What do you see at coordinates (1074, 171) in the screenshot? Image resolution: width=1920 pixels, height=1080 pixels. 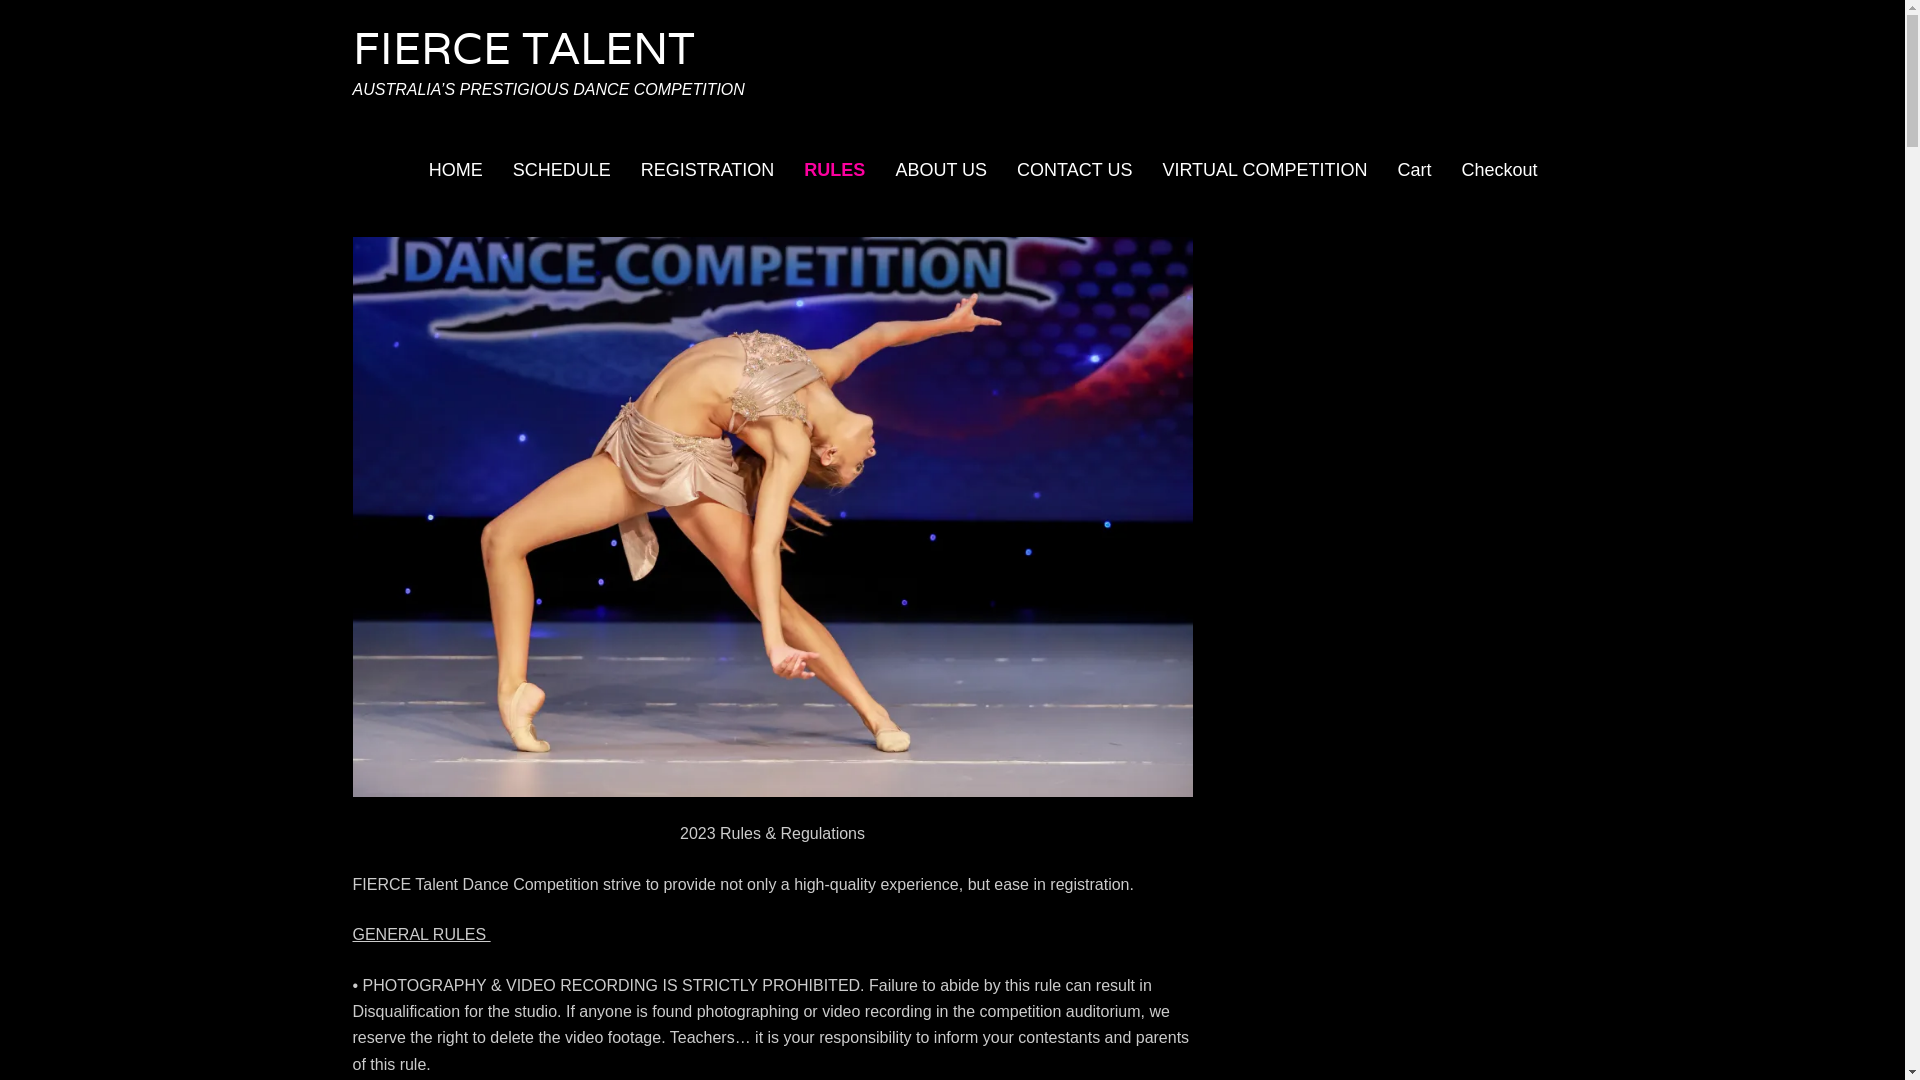 I see `CONTACT US` at bounding box center [1074, 171].